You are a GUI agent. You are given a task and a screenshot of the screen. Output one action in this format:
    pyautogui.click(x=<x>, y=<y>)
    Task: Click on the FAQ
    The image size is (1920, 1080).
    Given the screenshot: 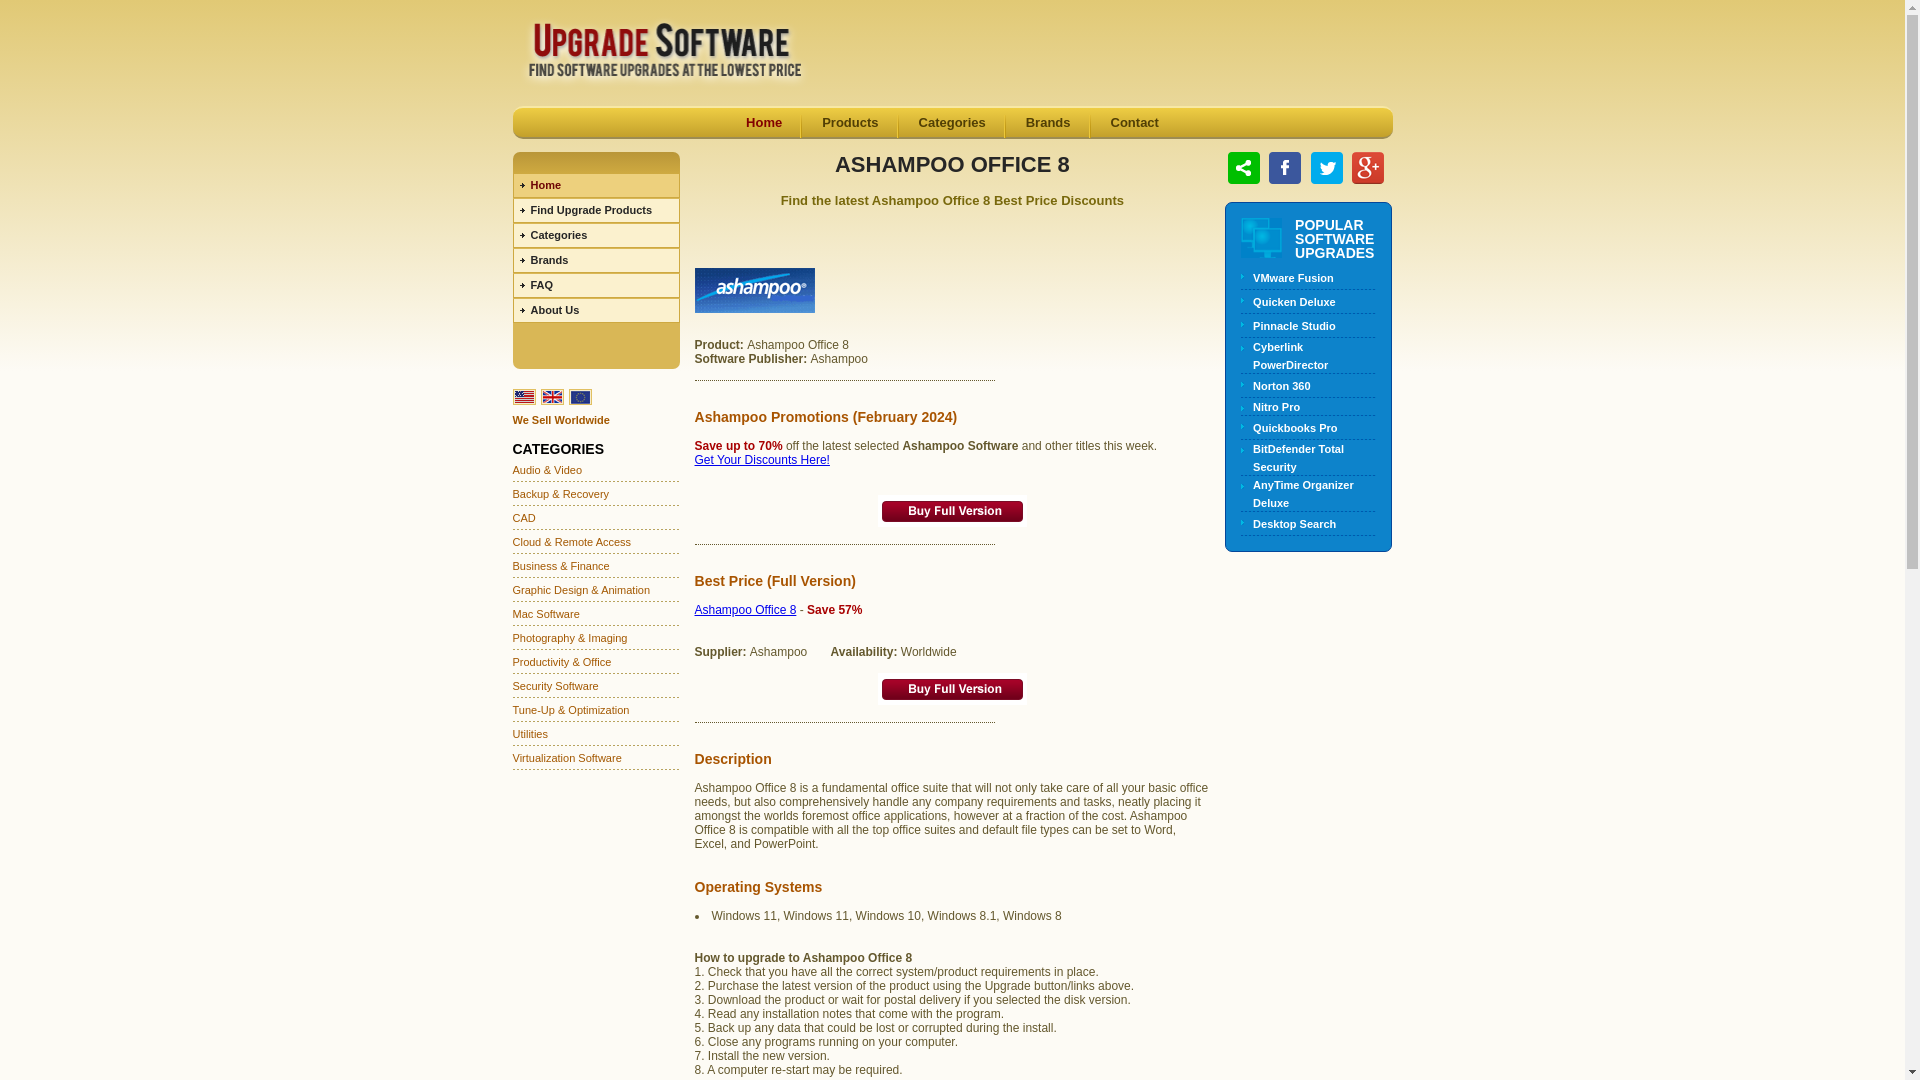 What is the action you would take?
    pyautogui.click(x=596, y=286)
    